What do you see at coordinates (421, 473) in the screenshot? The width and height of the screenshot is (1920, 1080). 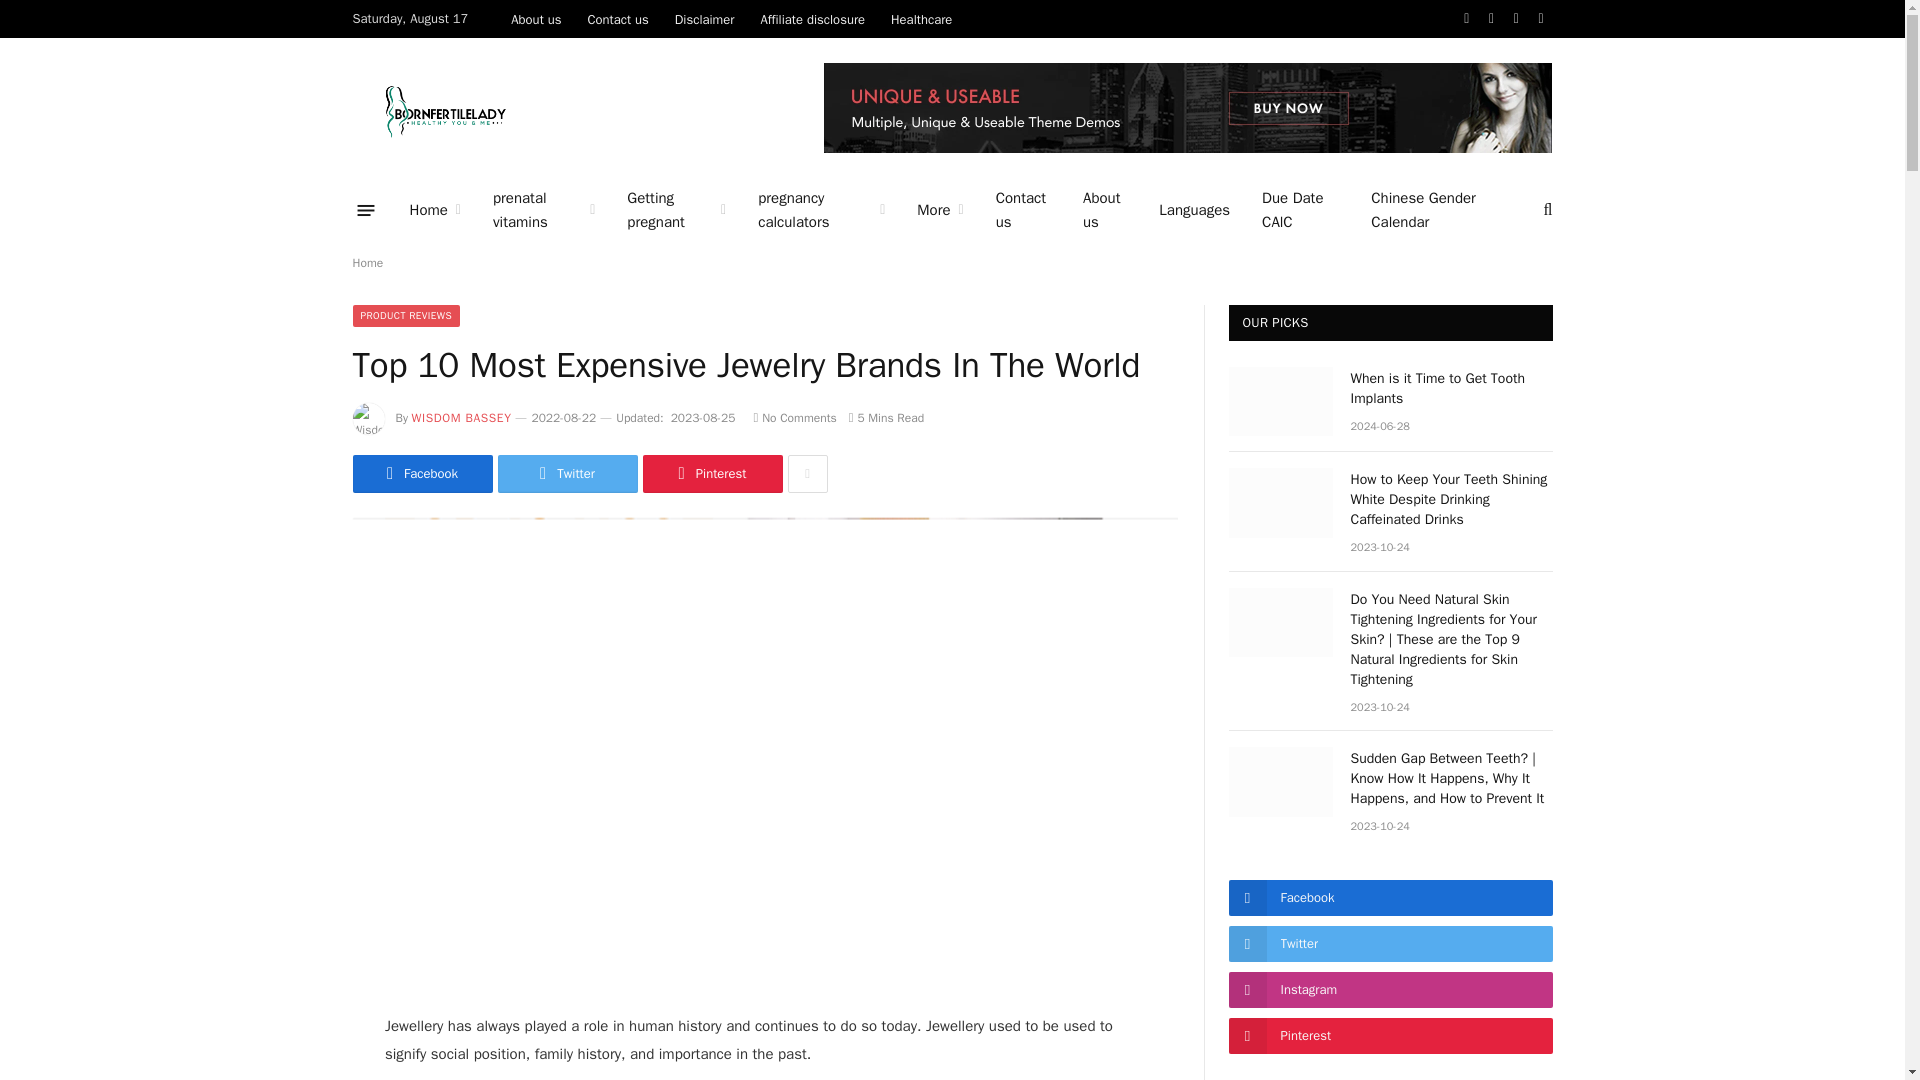 I see `Share on Facebook` at bounding box center [421, 473].